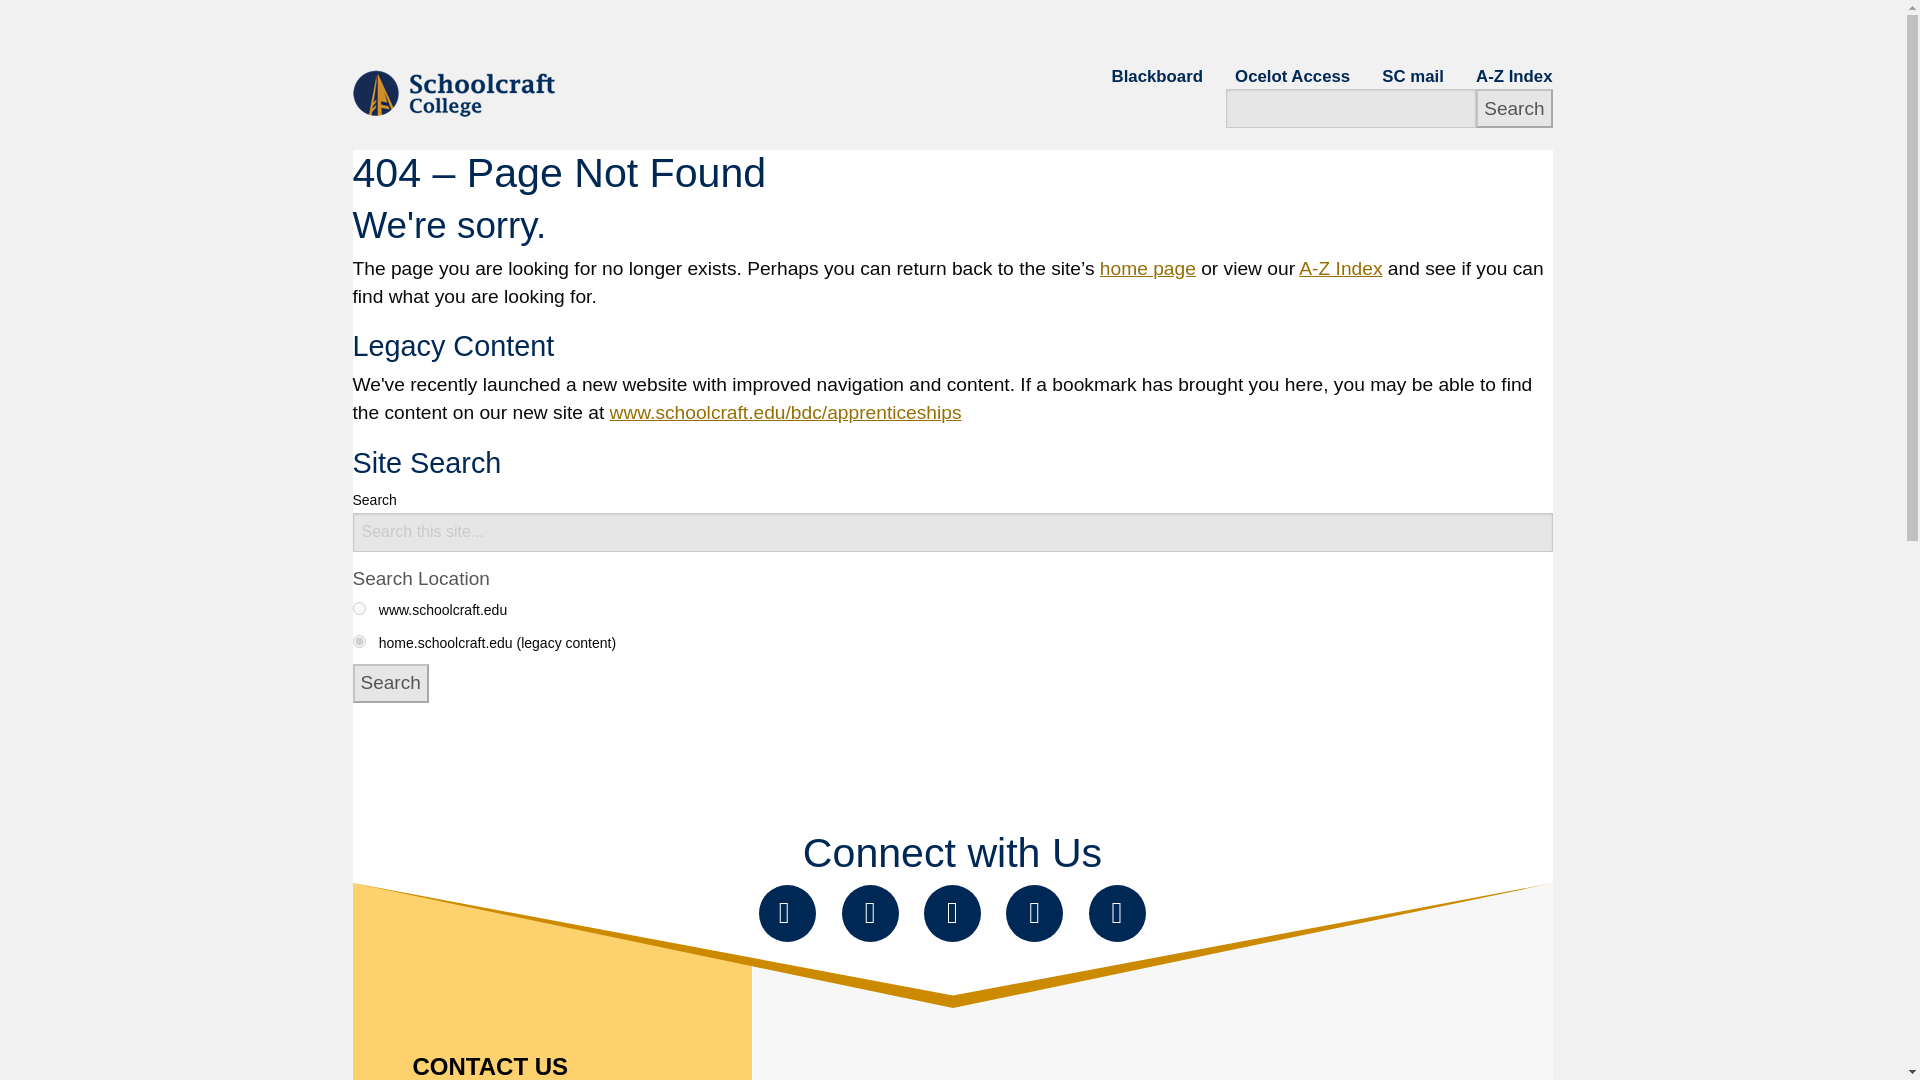 The height and width of the screenshot is (1080, 1920). What do you see at coordinates (1157, 76) in the screenshot?
I see `This link opens a new website in browser` at bounding box center [1157, 76].